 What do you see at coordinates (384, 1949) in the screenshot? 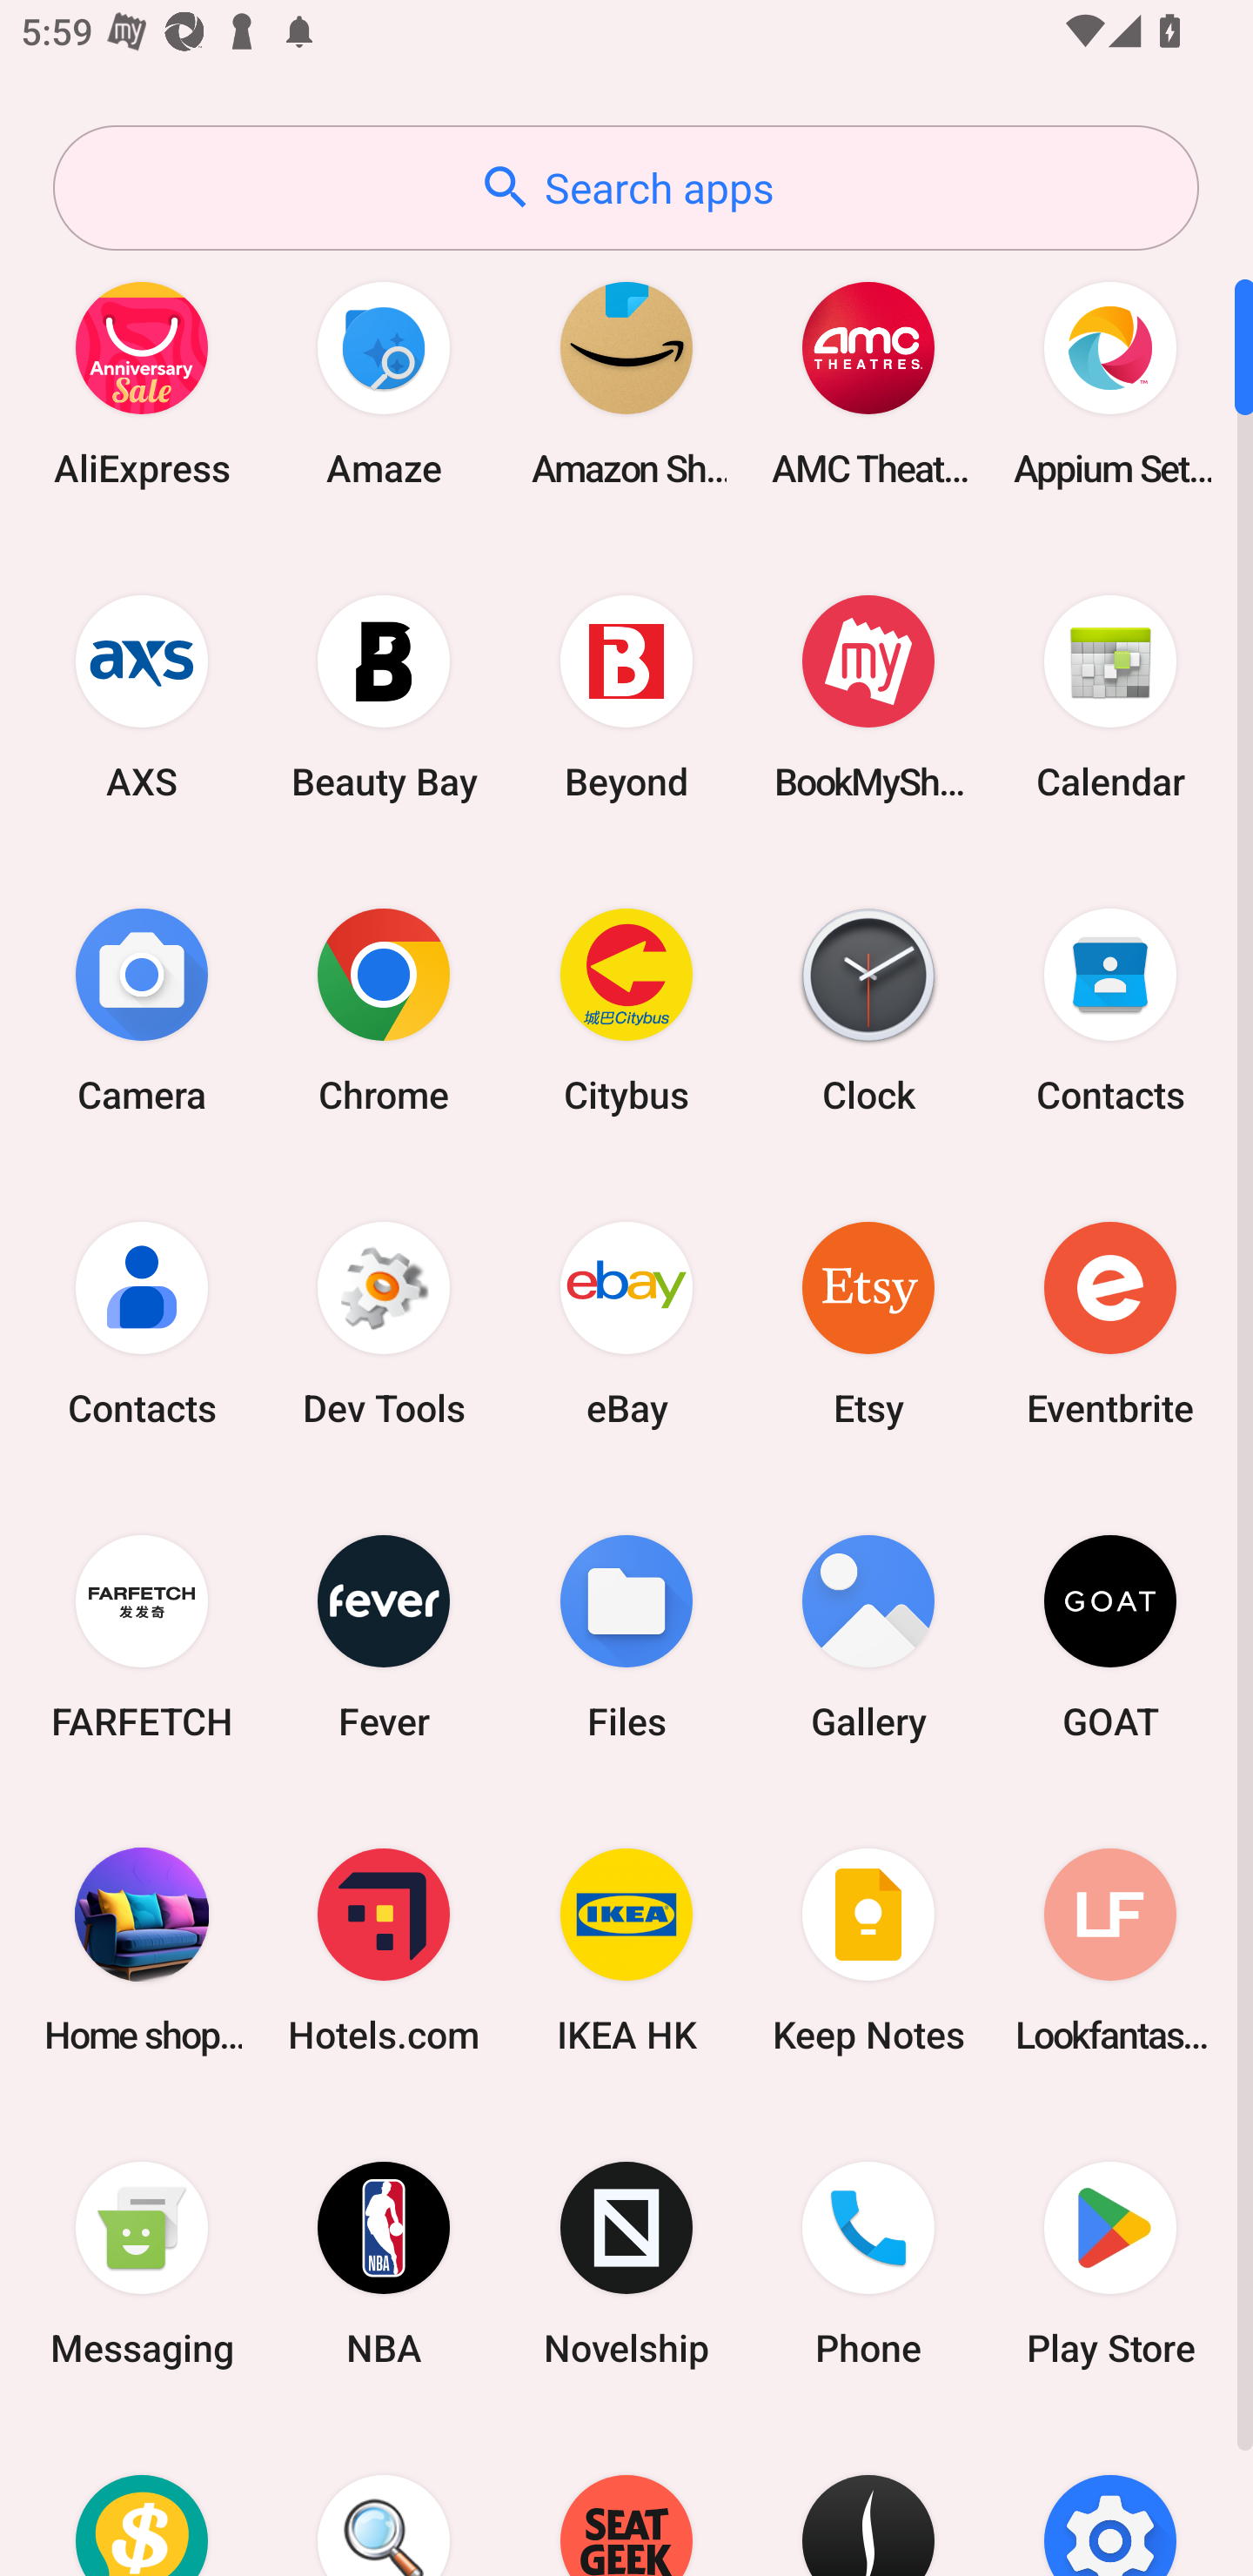
I see `Hotels.com` at bounding box center [384, 1949].